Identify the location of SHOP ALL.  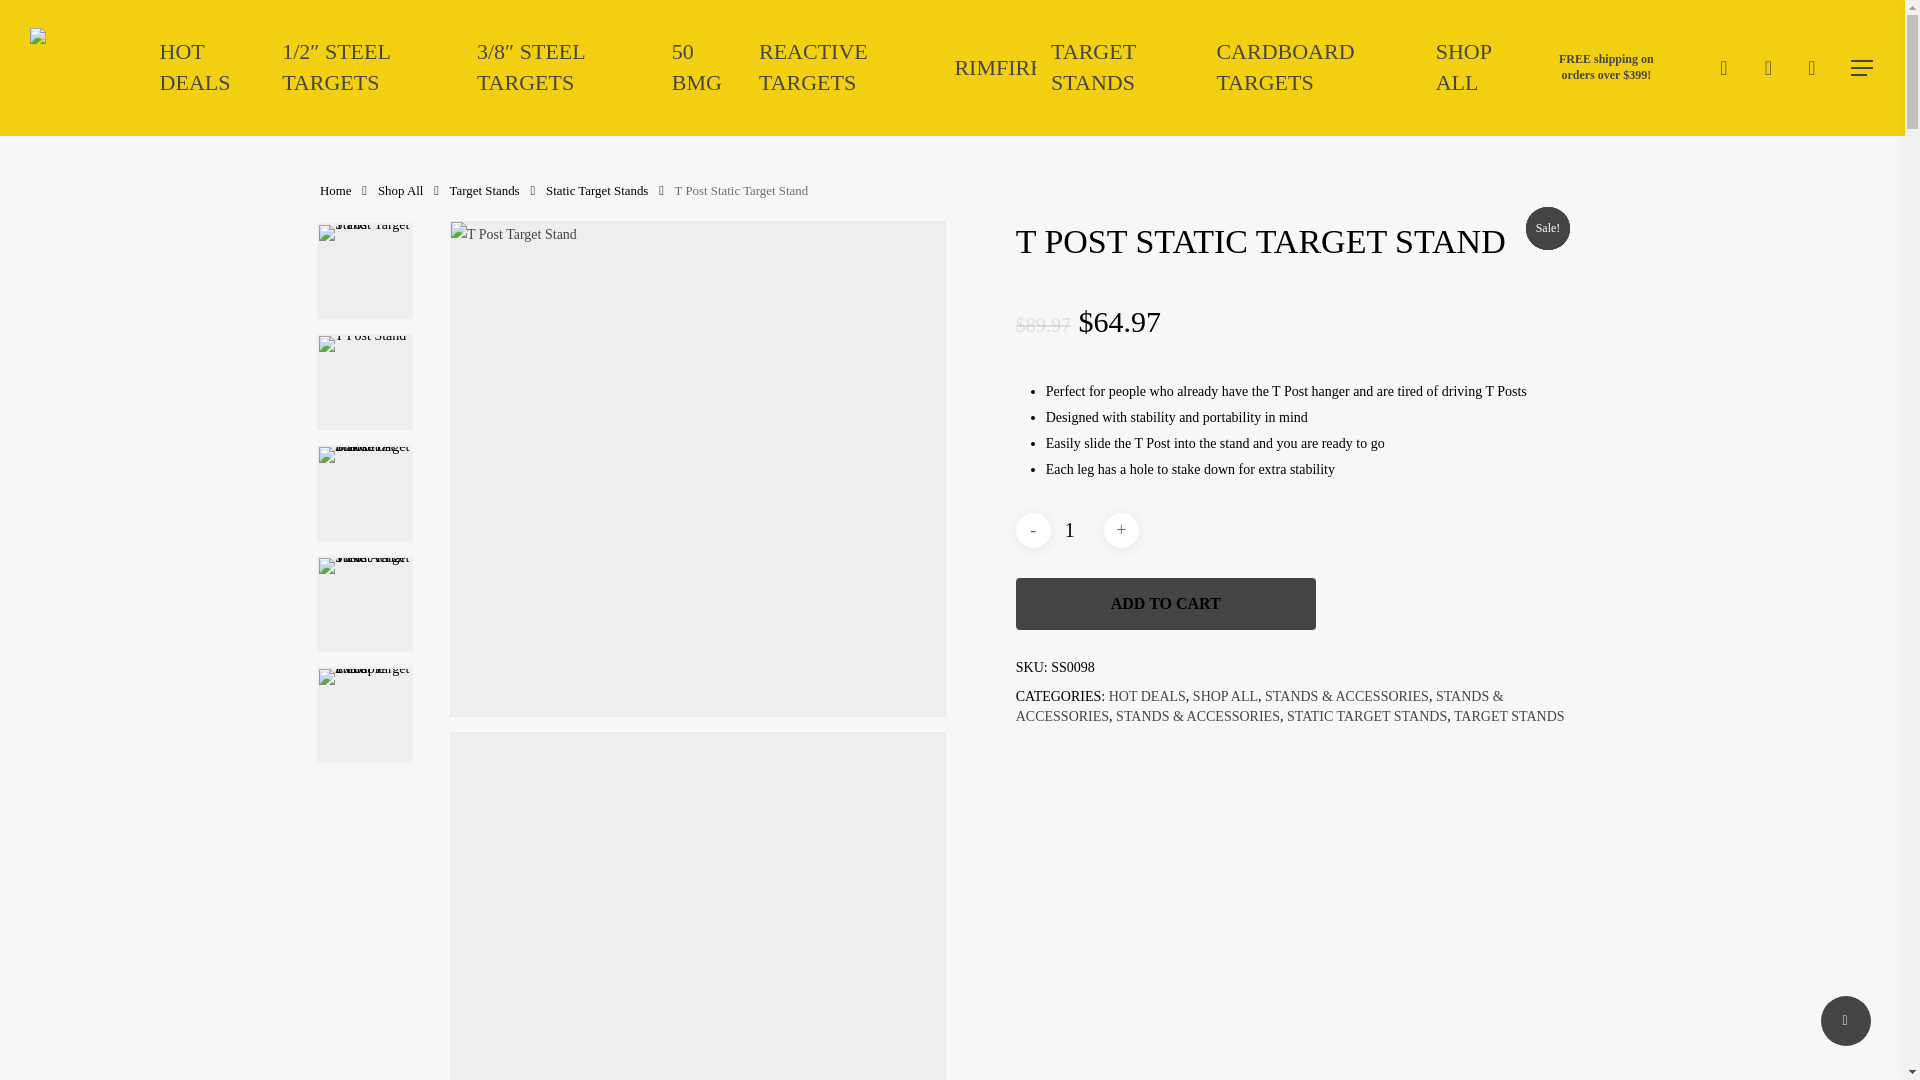
(1476, 68).